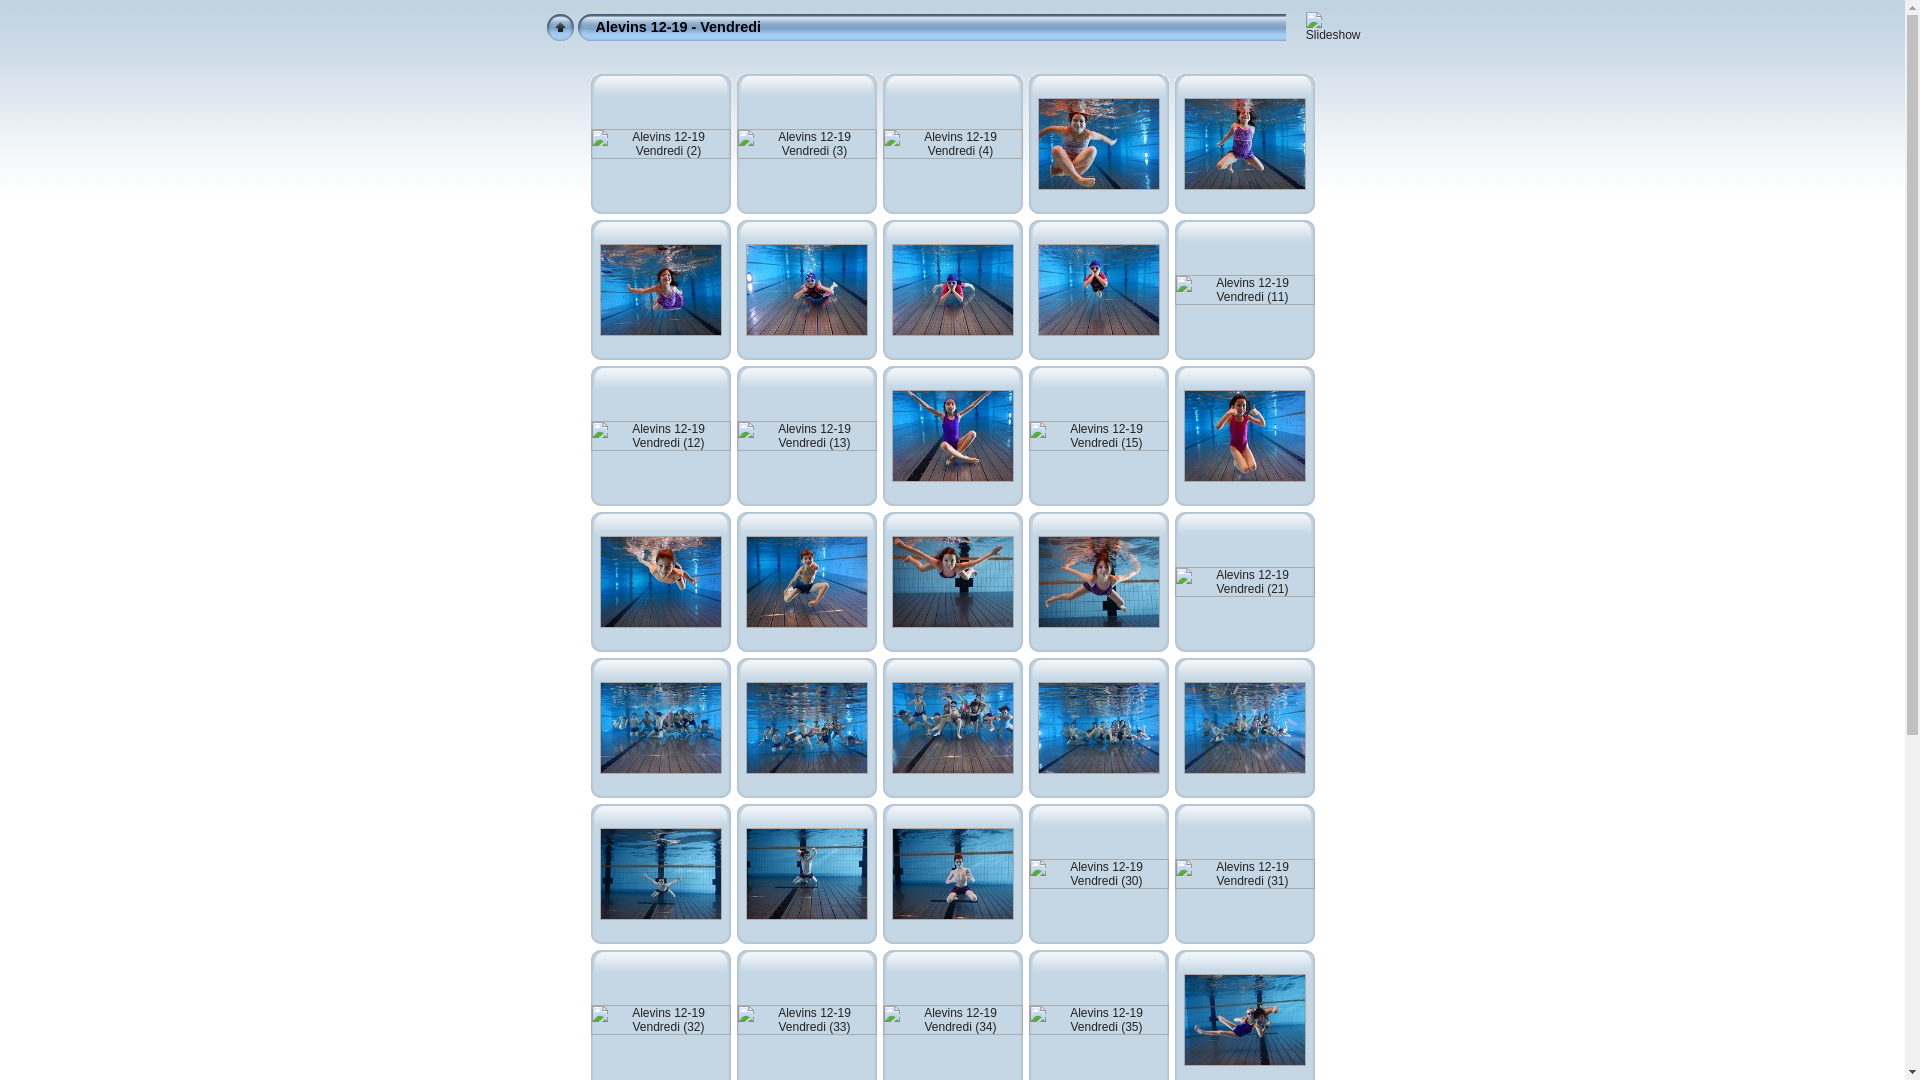  I want to click on  Alevins 12-19 Vendredi (4).JPG , so click(952, 144).